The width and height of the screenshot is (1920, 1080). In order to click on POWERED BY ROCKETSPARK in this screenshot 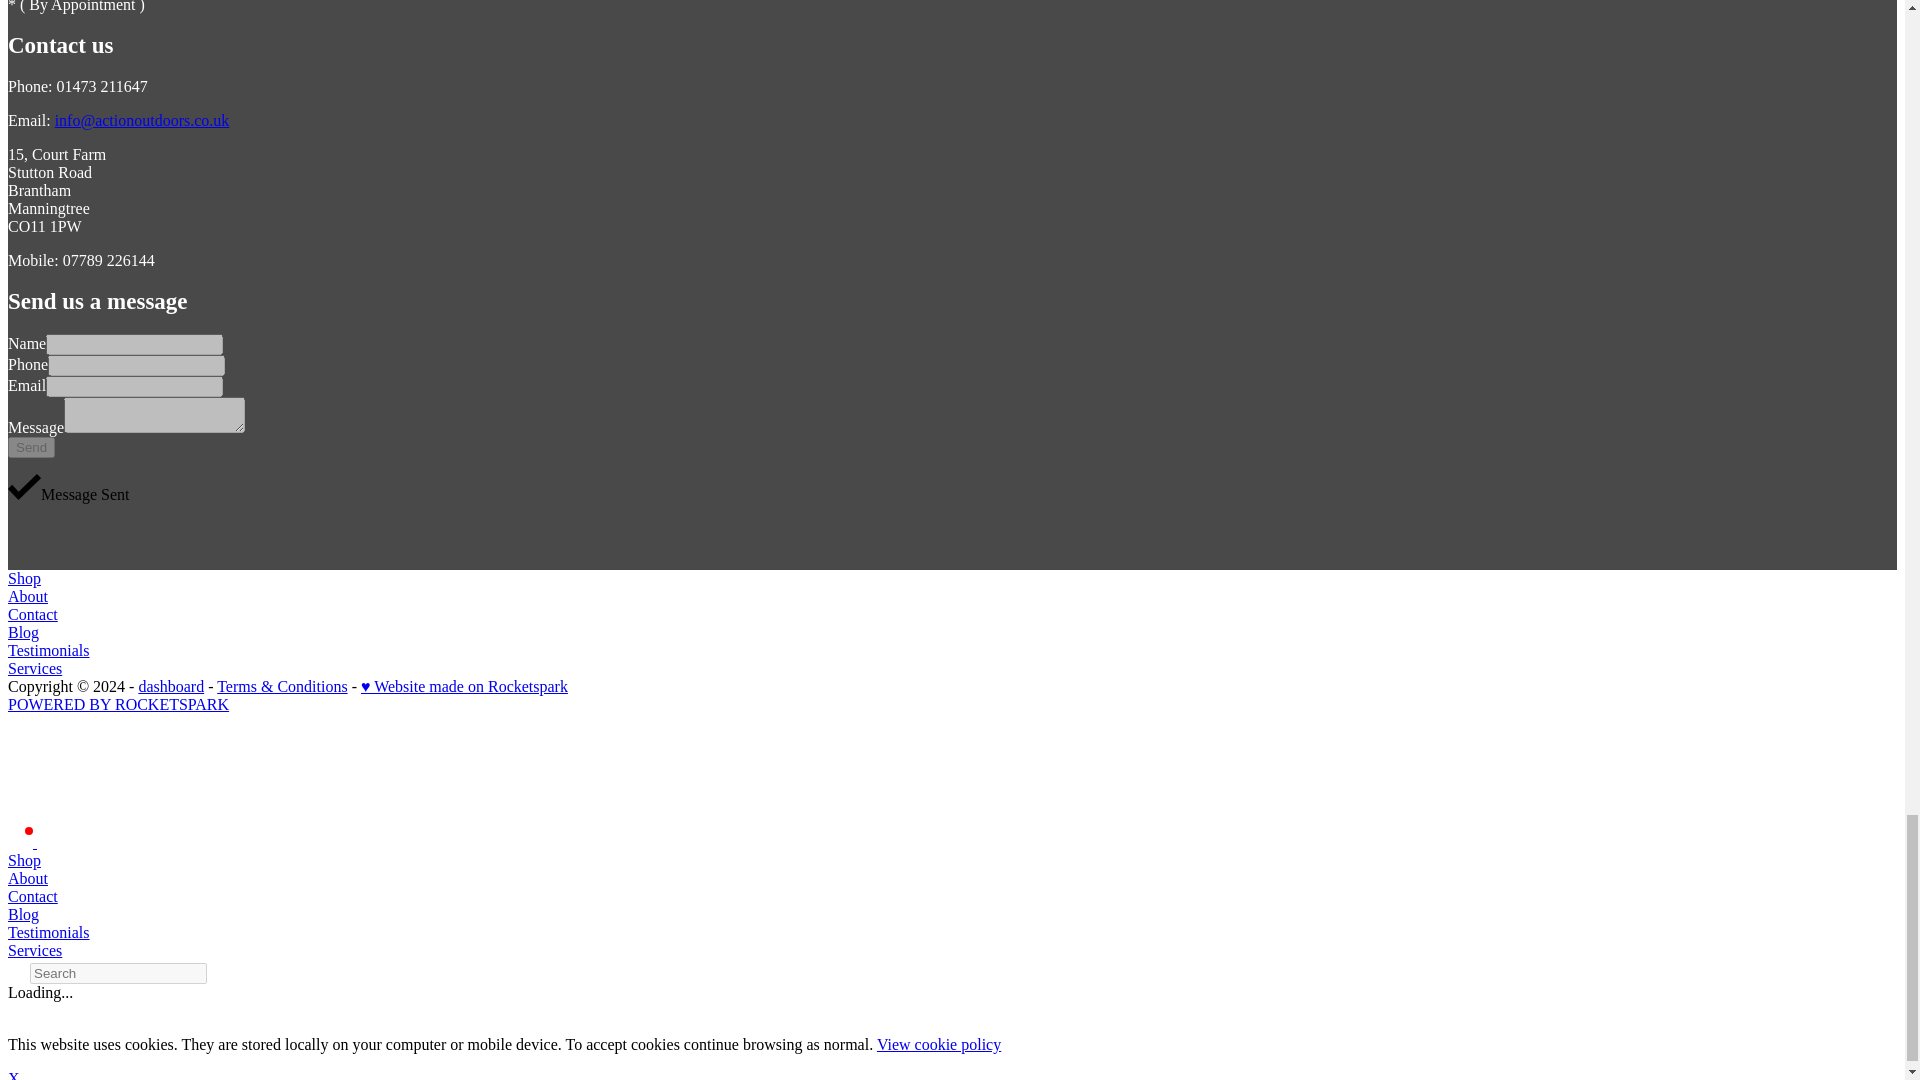, I will do `click(118, 704)`.